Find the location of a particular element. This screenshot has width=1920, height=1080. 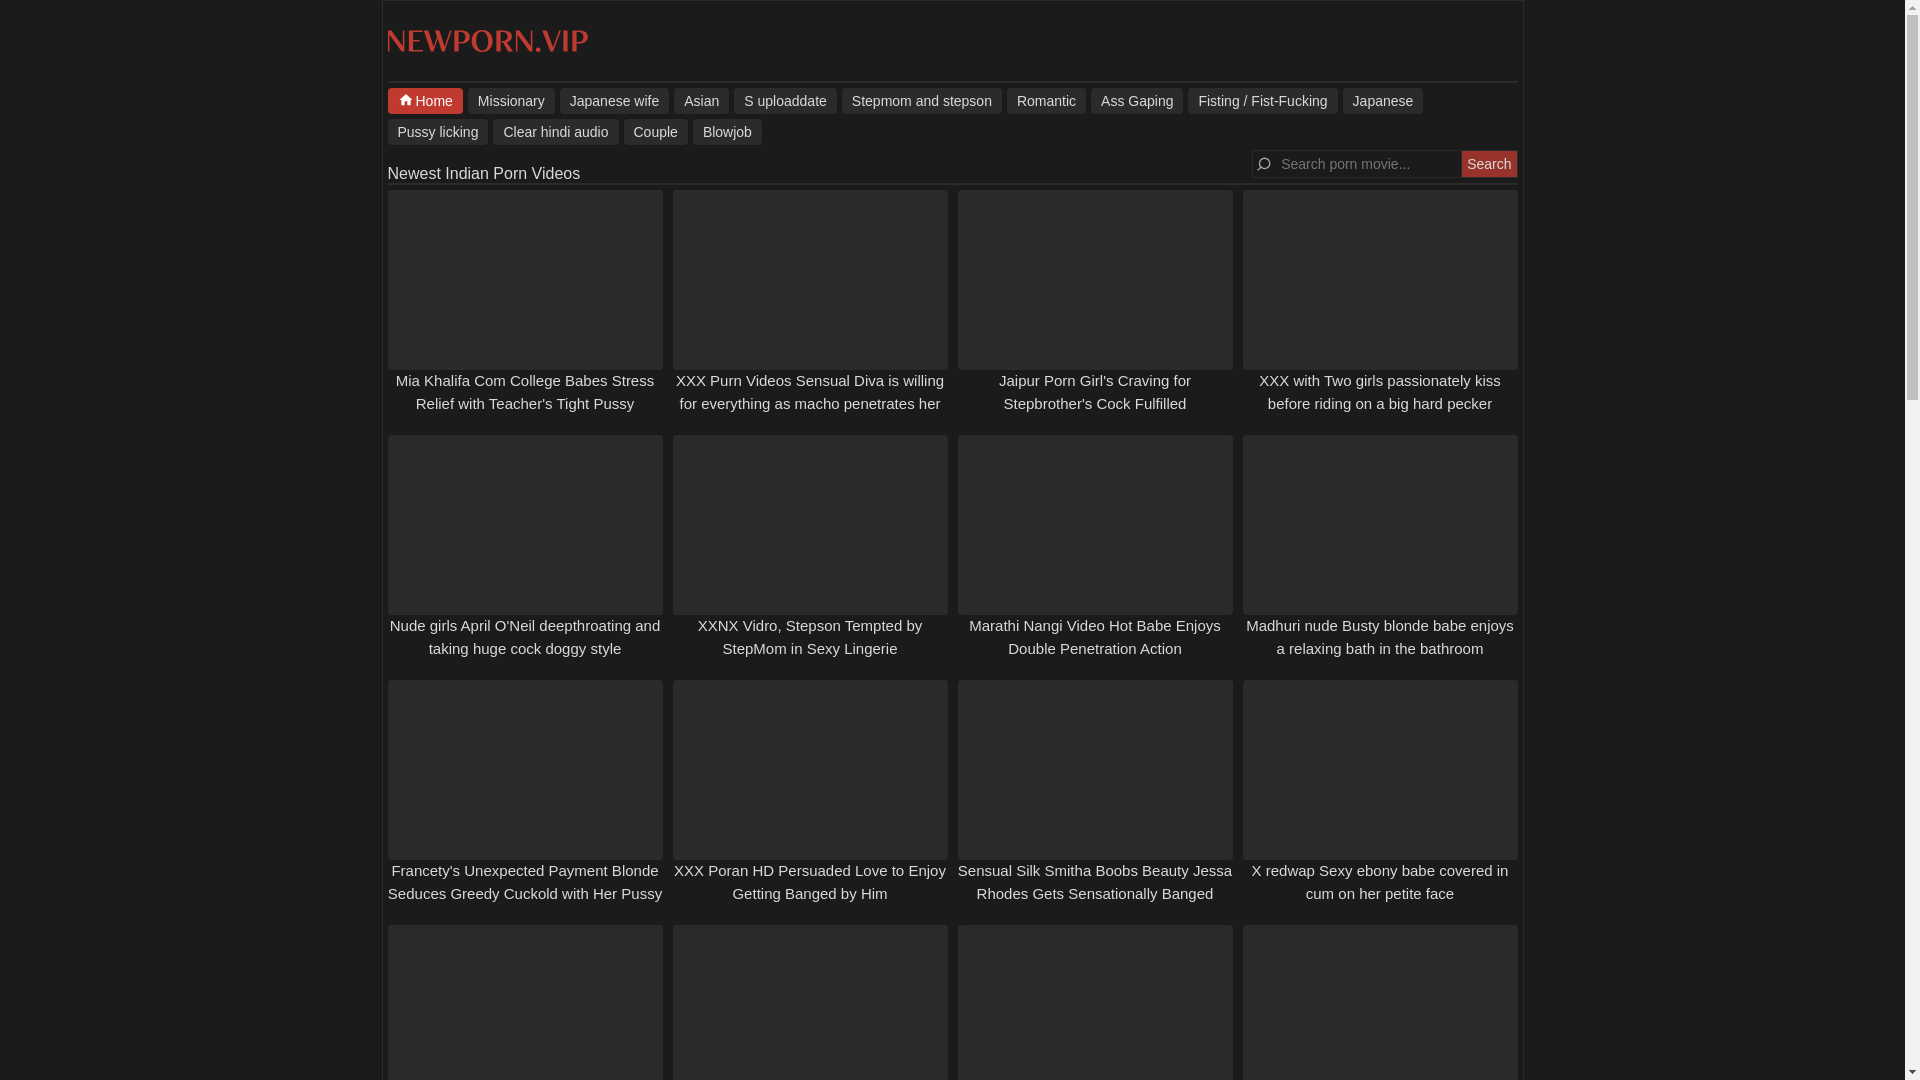

Romantic is located at coordinates (1046, 100).